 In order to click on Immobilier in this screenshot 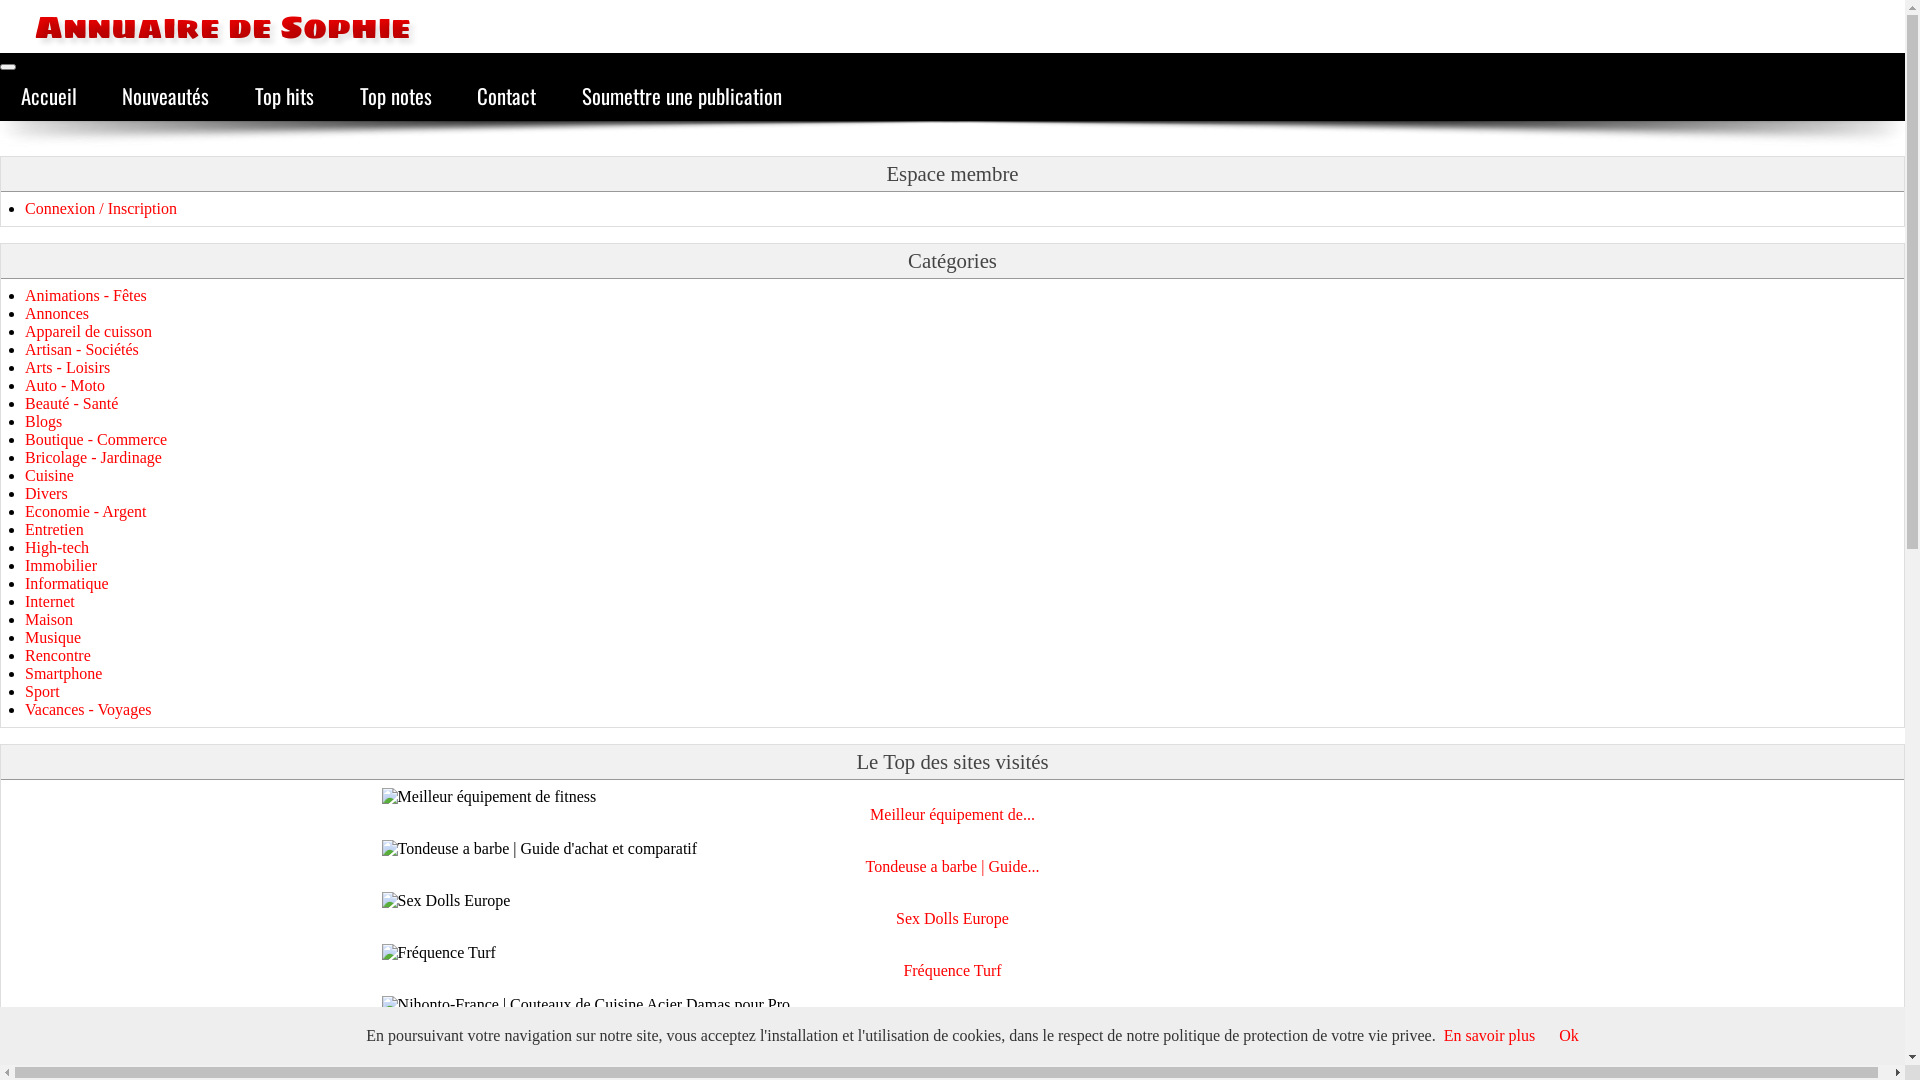, I will do `click(61, 566)`.